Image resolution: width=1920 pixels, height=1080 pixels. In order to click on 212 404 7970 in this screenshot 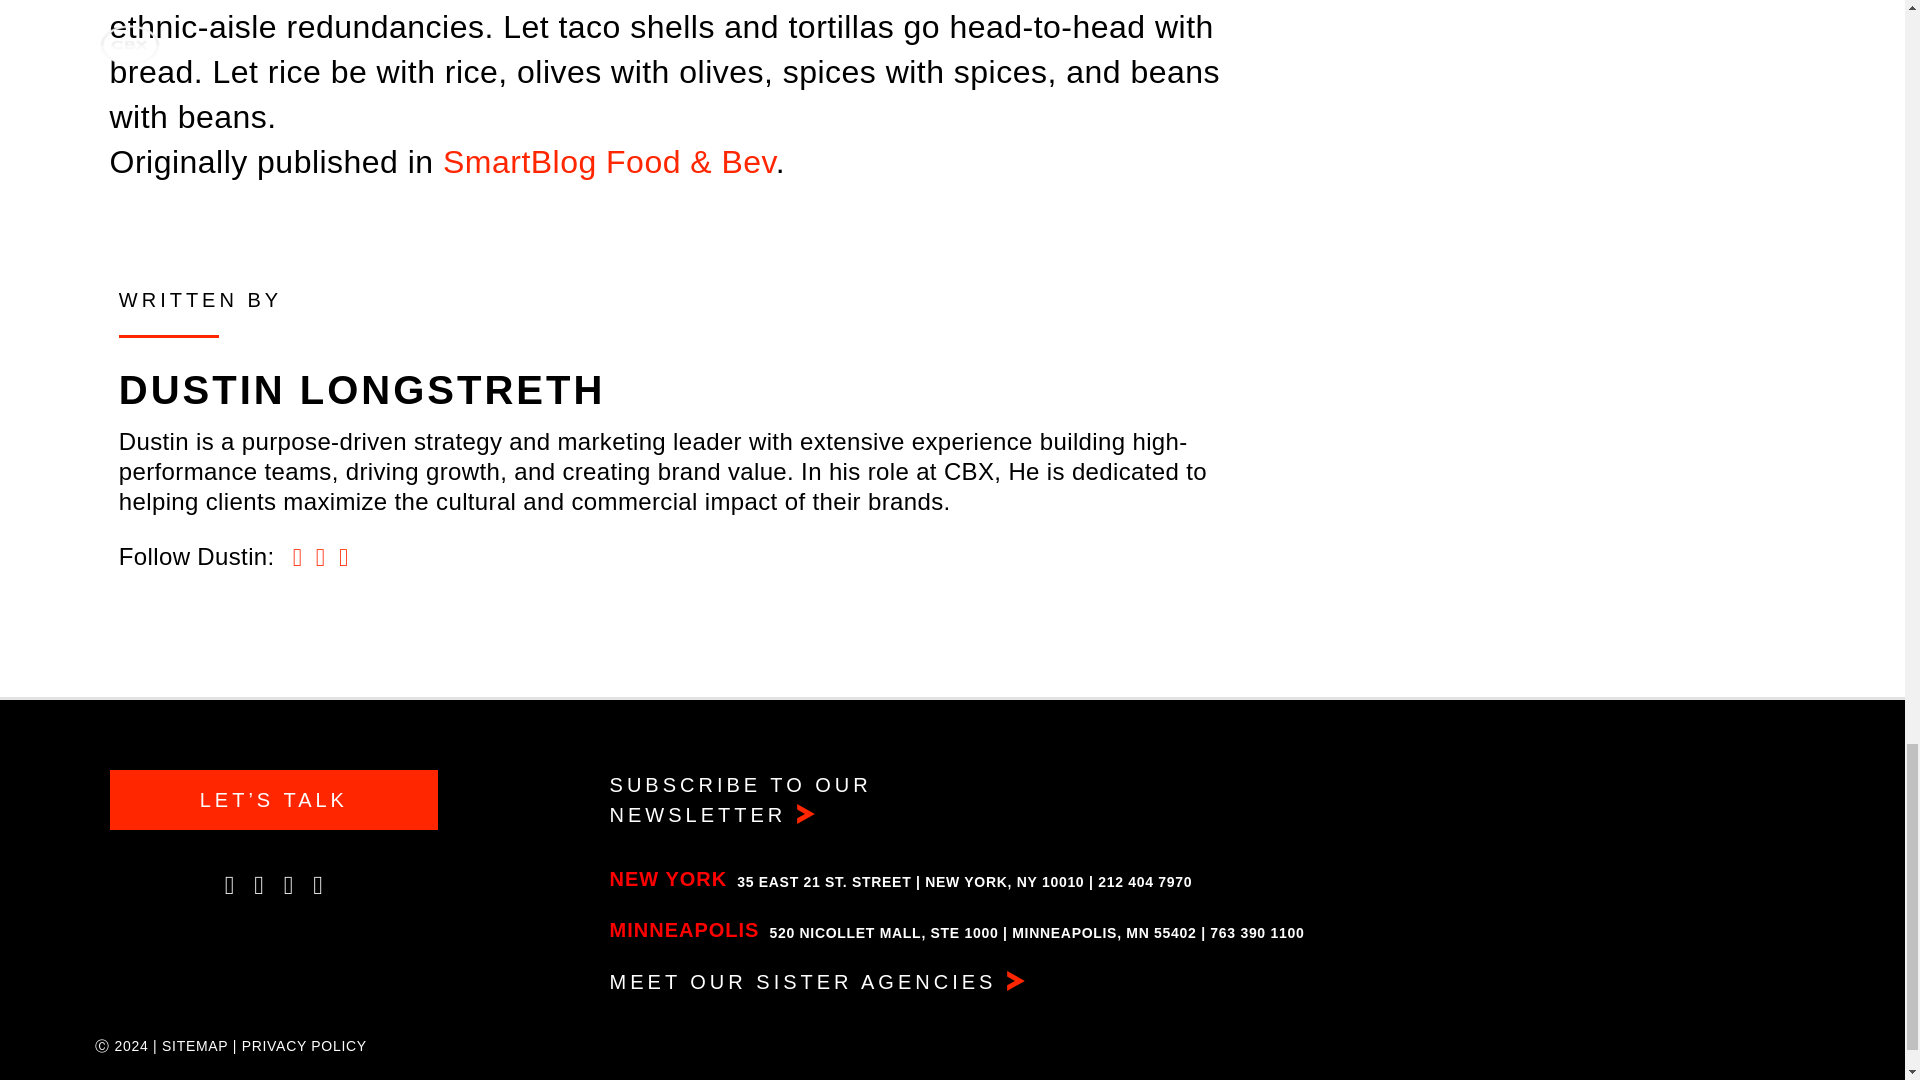, I will do `click(1145, 881)`.